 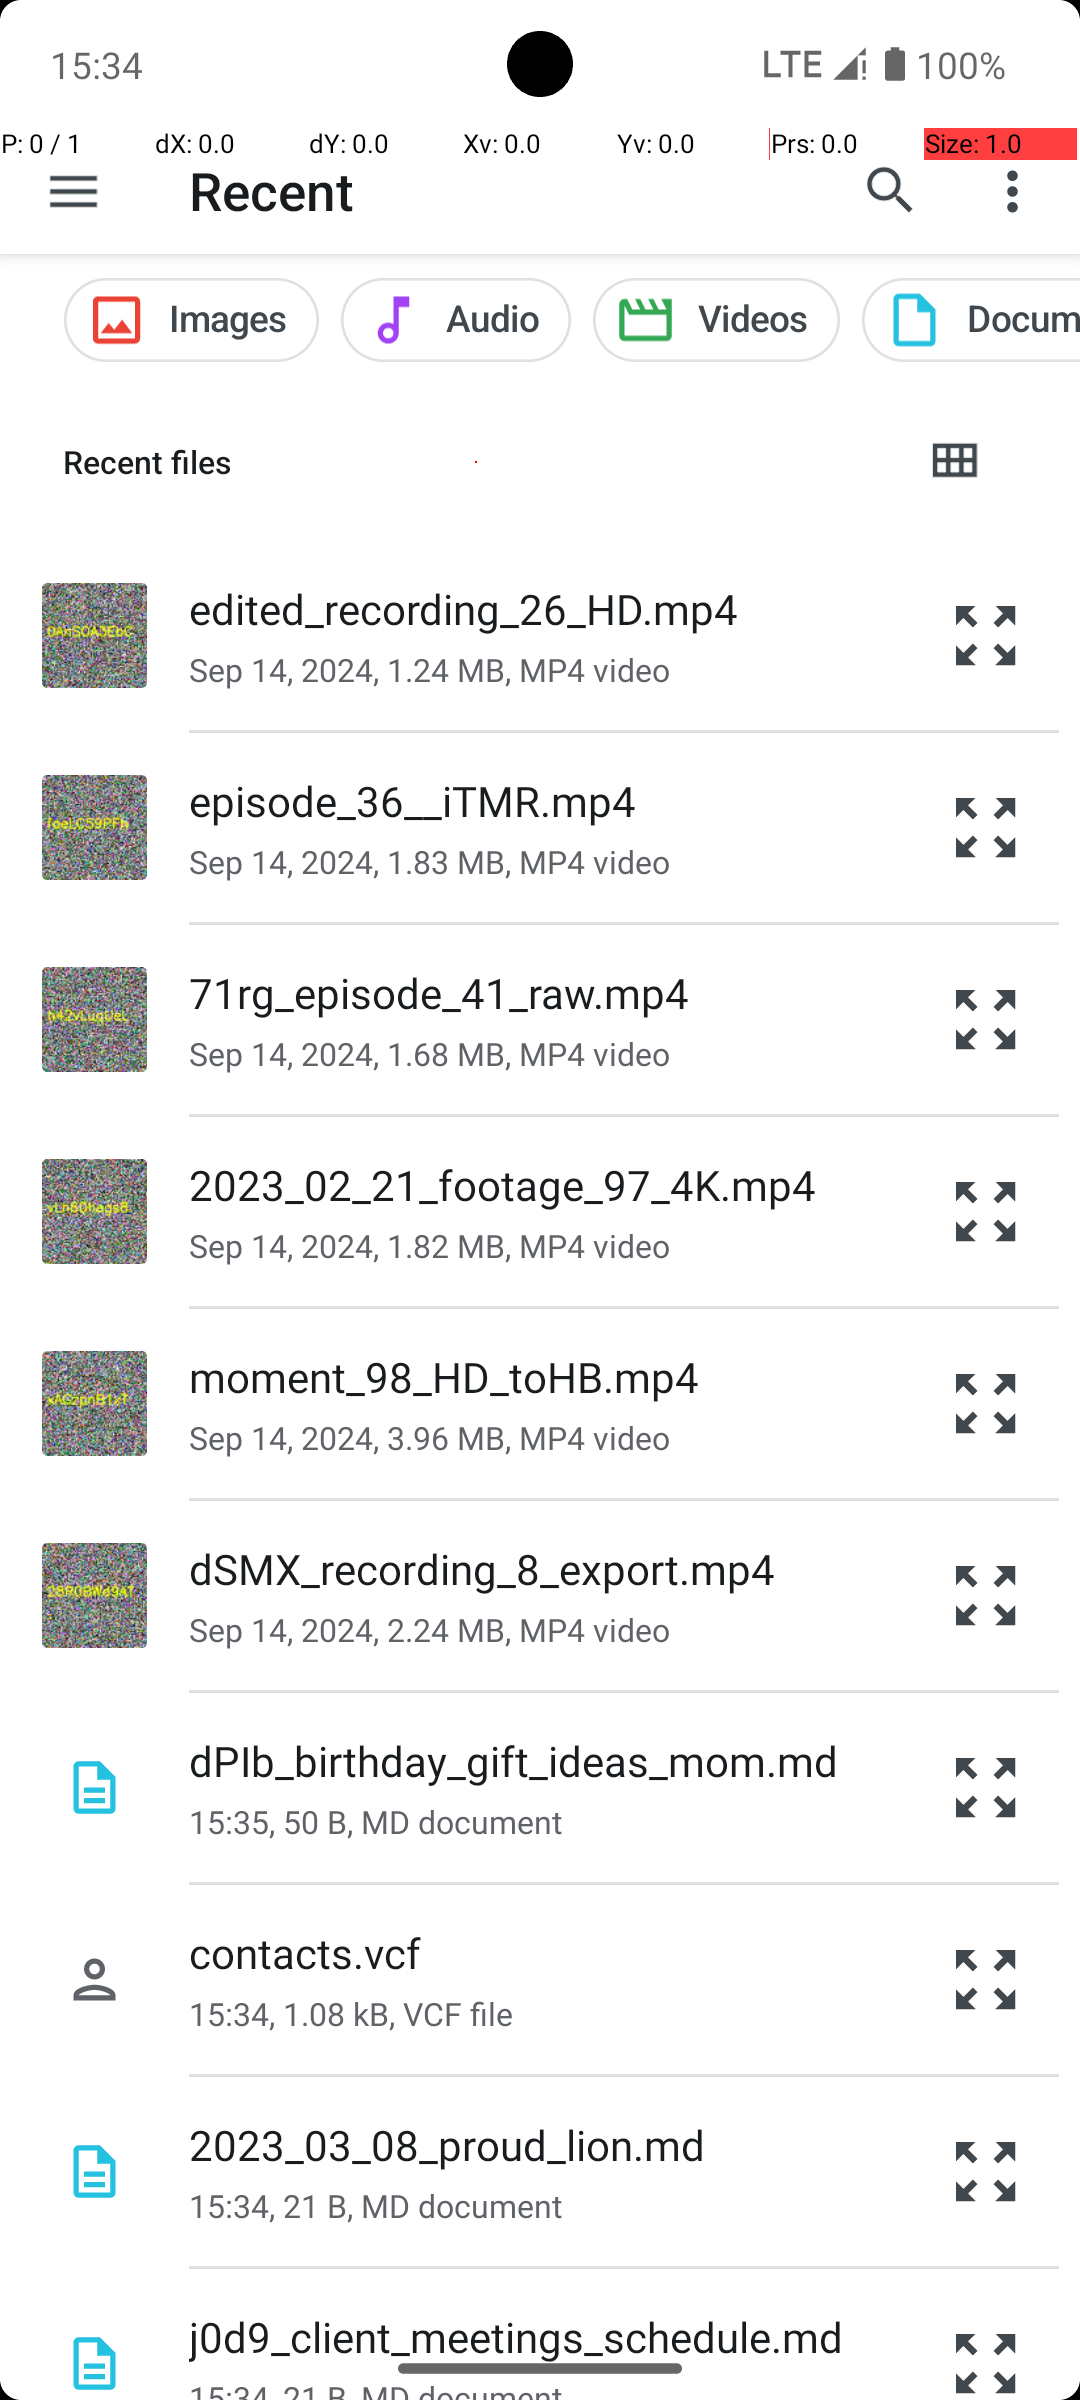 I want to click on Preview the file episode_36__iTMR.mp4, so click(x=986, y=828).